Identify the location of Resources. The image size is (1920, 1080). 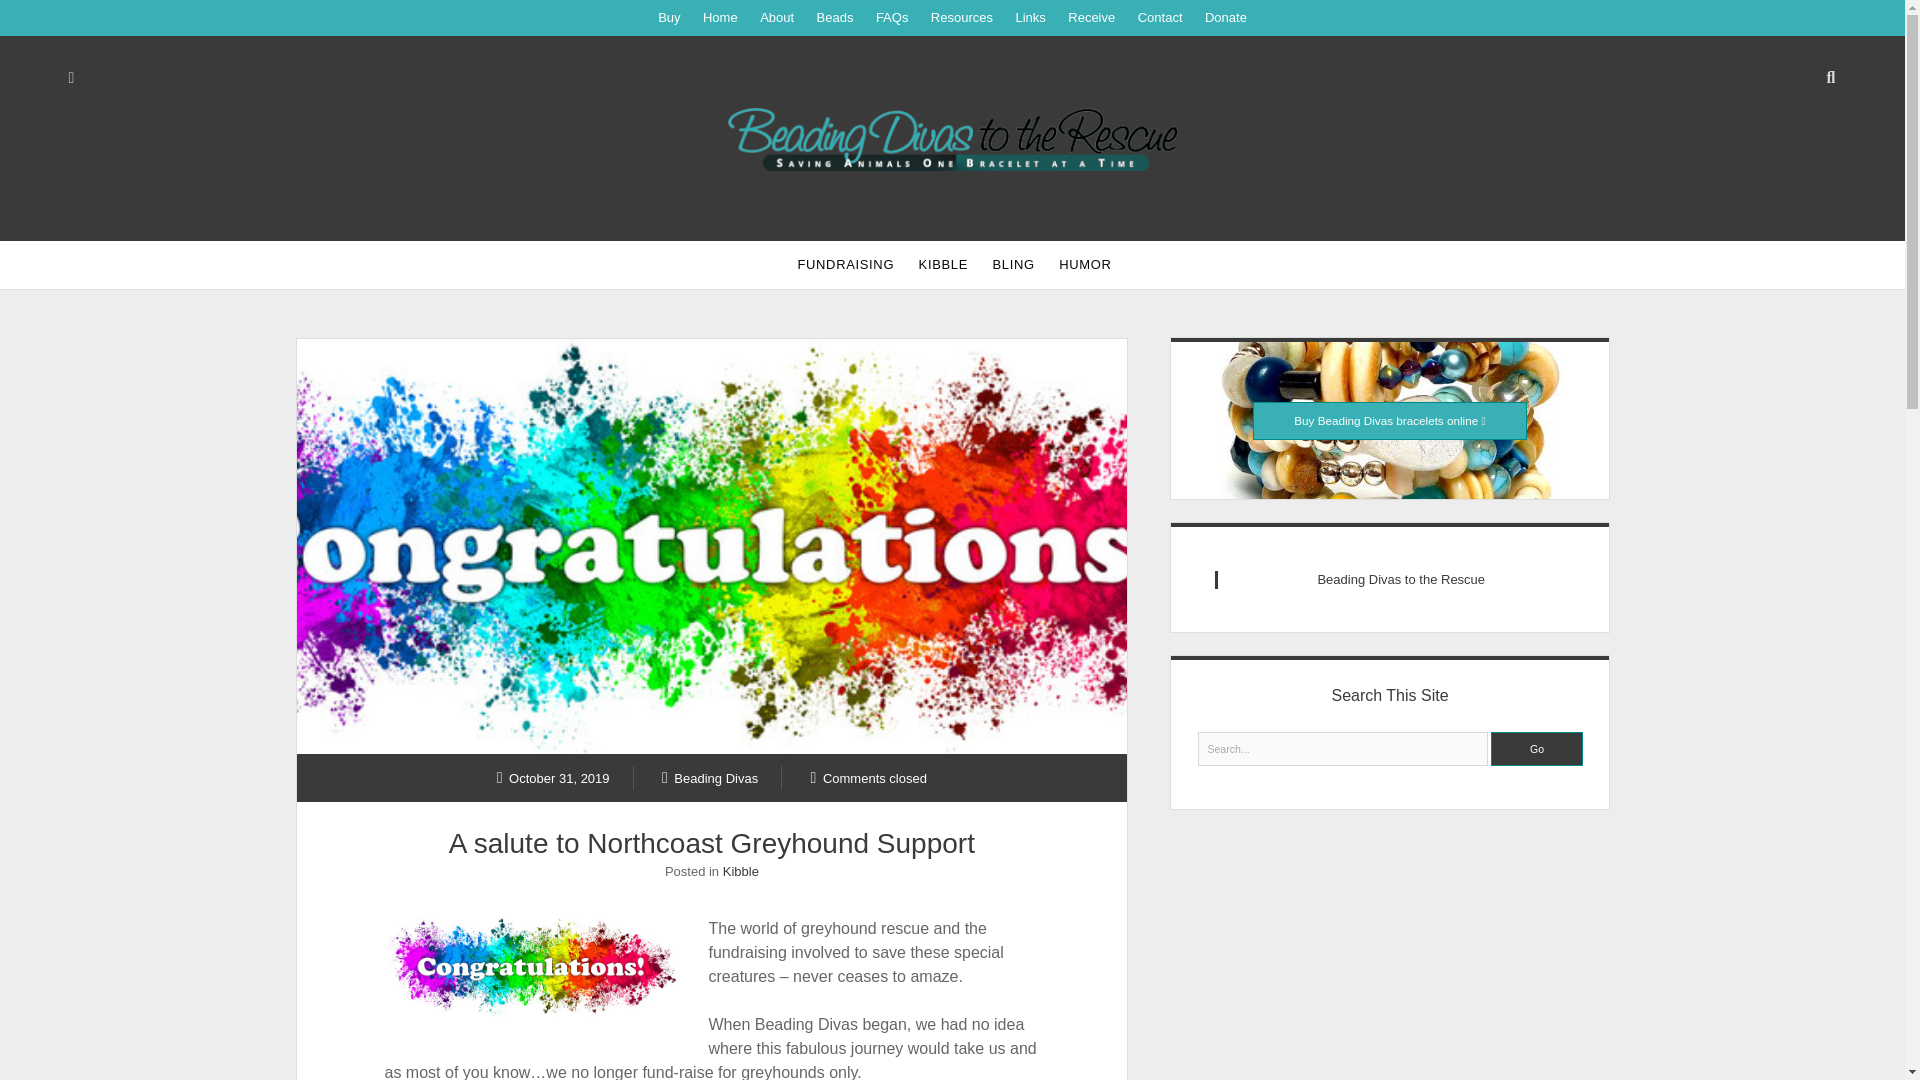
(962, 18).